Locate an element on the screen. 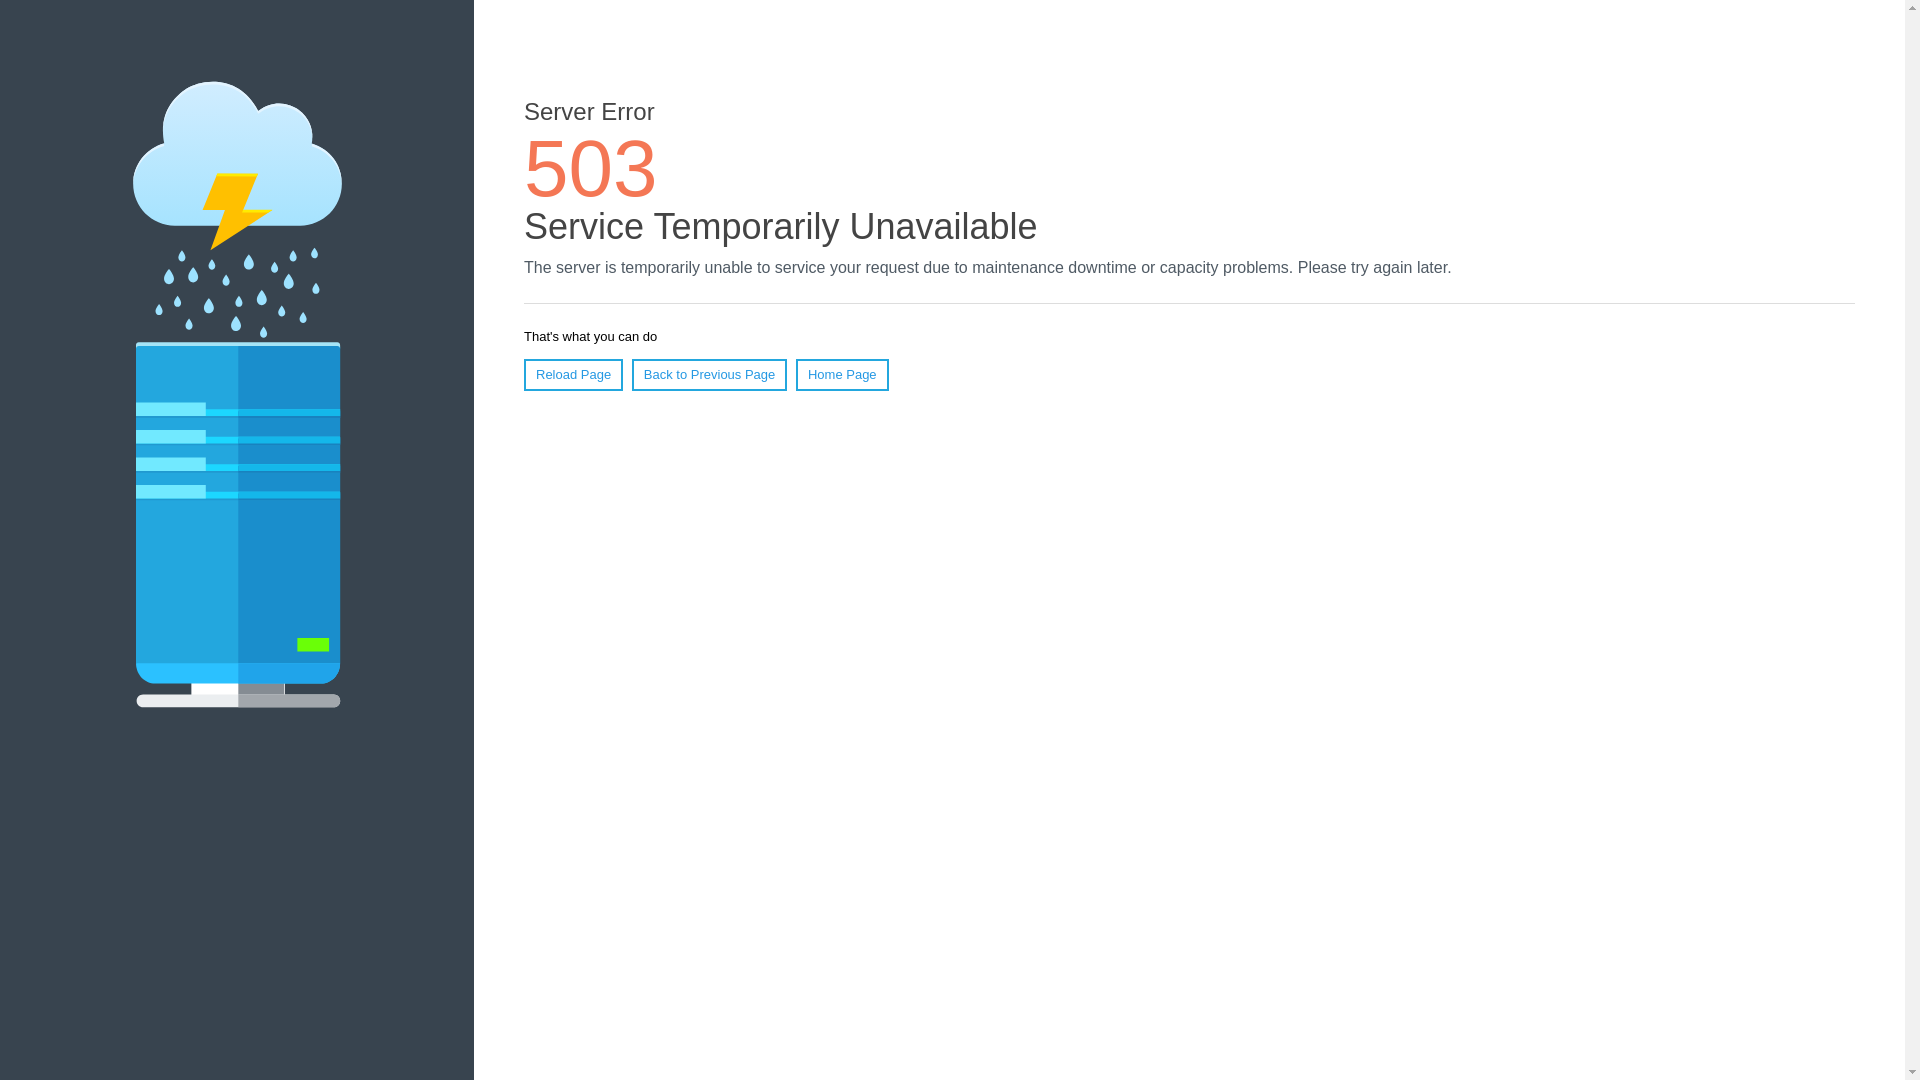  Reload Page is located at coordinates (573, 374).